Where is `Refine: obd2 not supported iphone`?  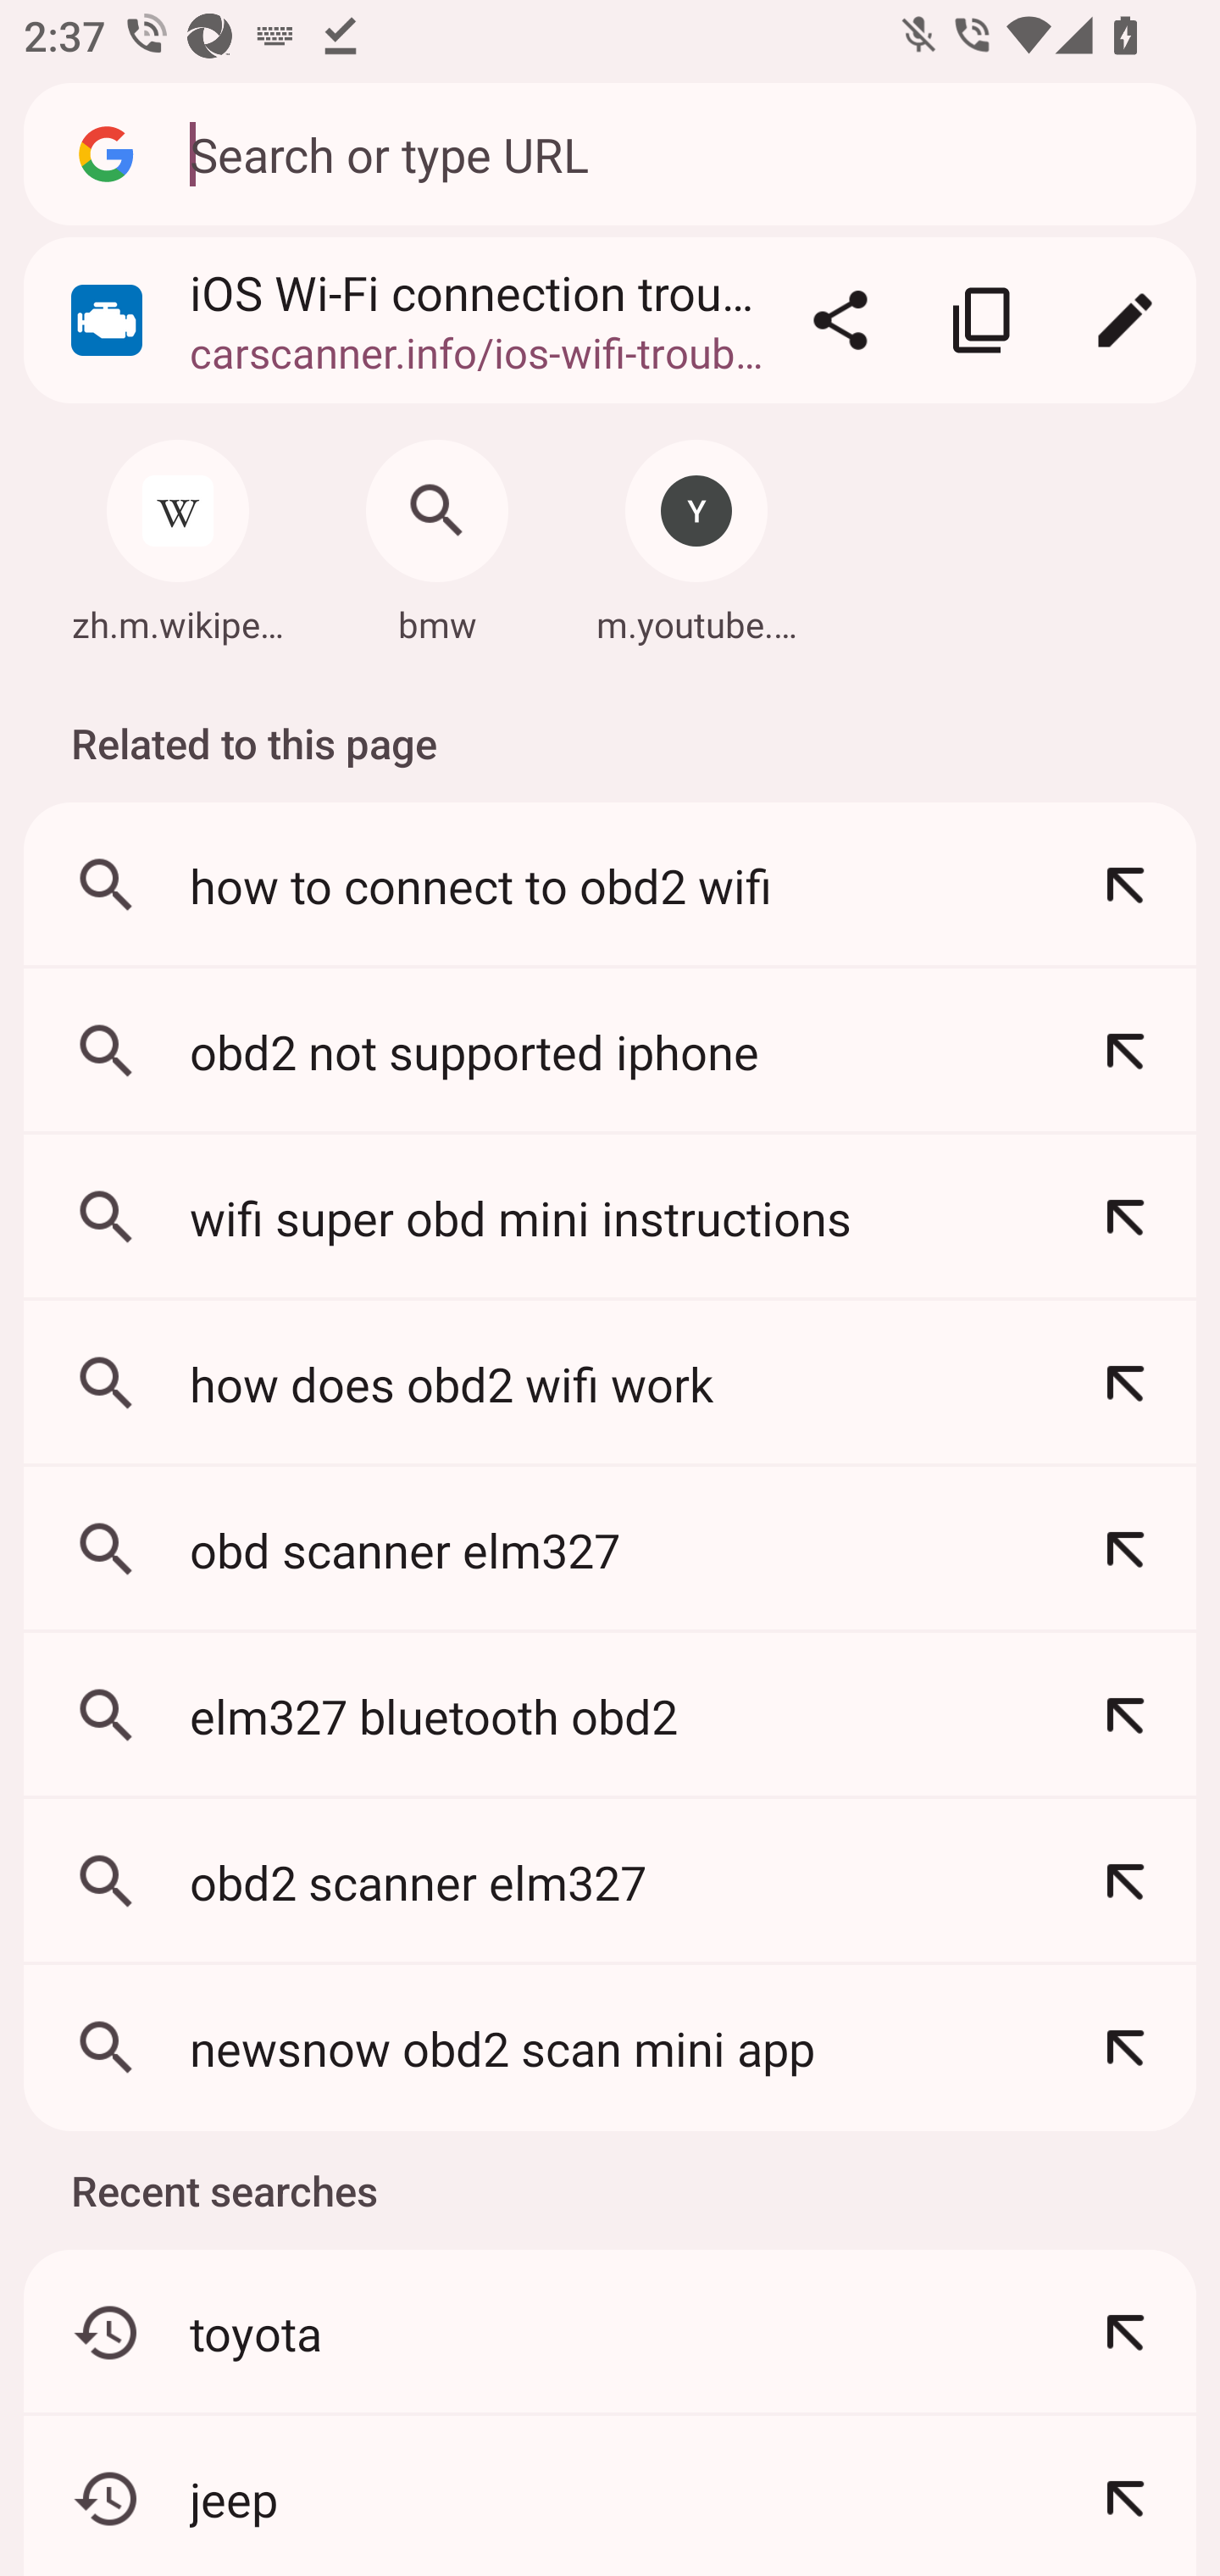
Refine: obd2 not supported iphone is located at coordinates (1125, 1051).